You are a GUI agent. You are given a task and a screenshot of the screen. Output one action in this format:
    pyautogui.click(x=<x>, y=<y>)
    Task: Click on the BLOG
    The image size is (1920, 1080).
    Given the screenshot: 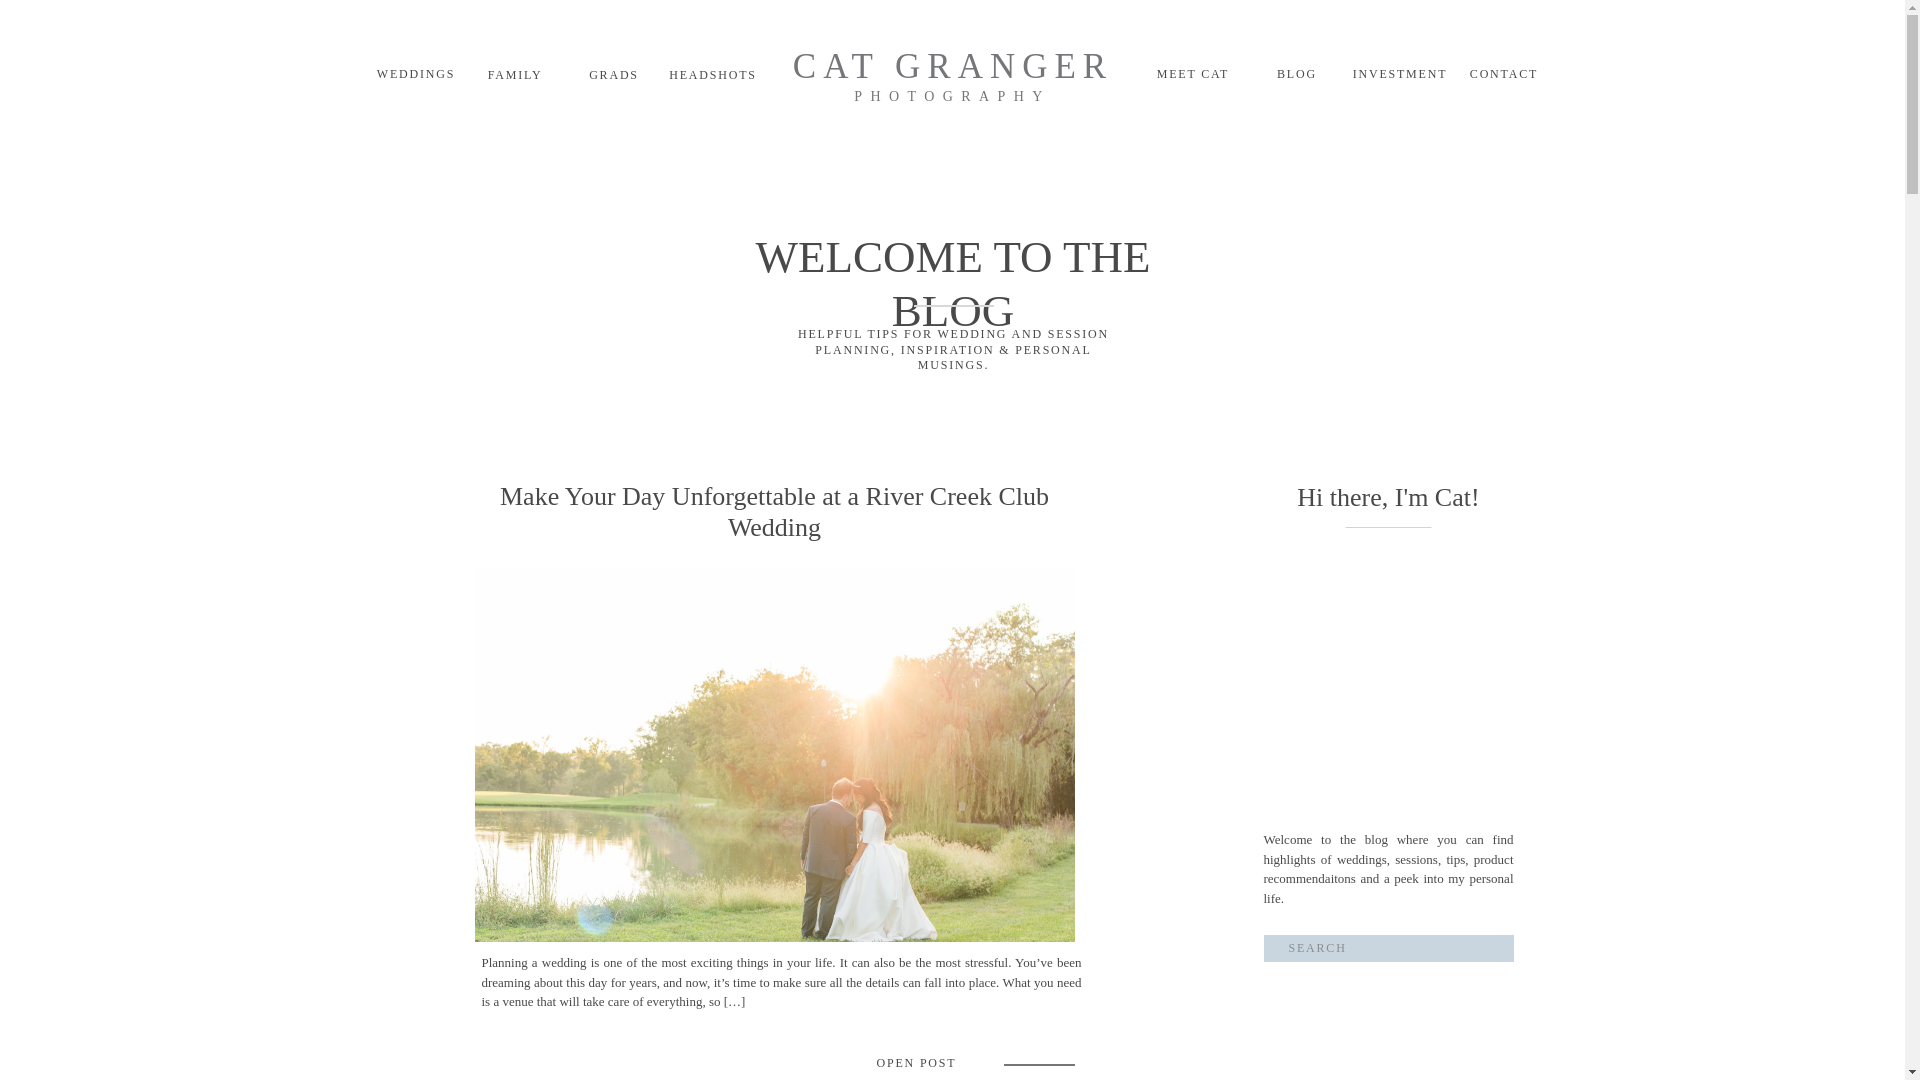 What is the action you would take?
    pyautogui.click(x=1296, y=76)
    